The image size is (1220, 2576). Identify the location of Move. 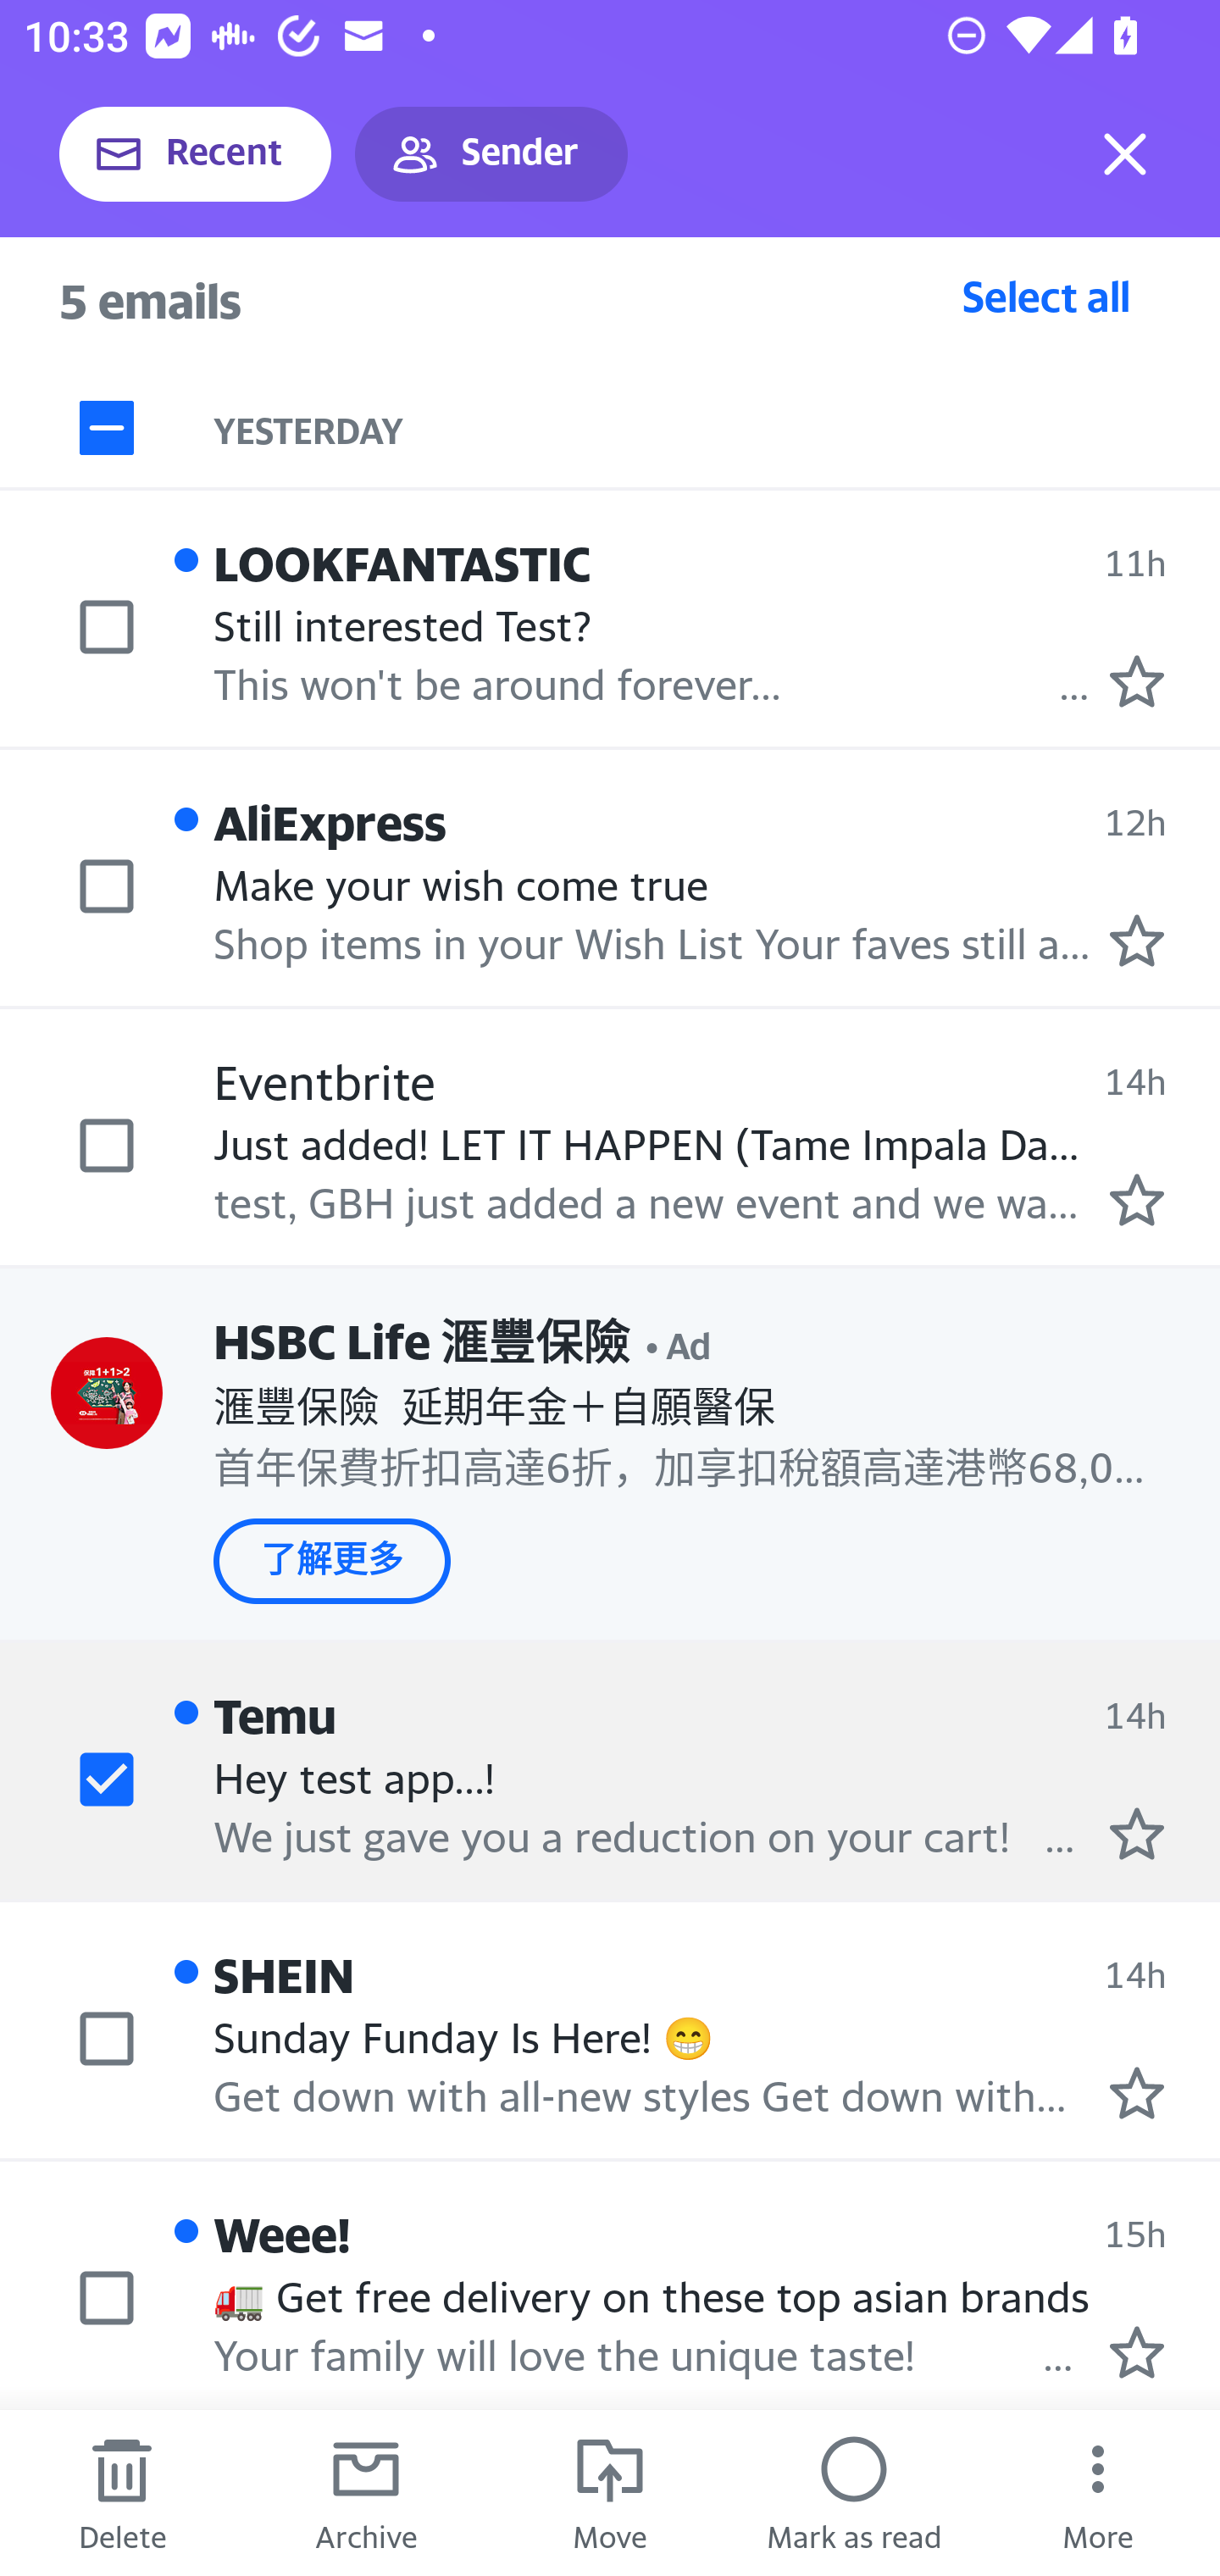
(610, 2493).